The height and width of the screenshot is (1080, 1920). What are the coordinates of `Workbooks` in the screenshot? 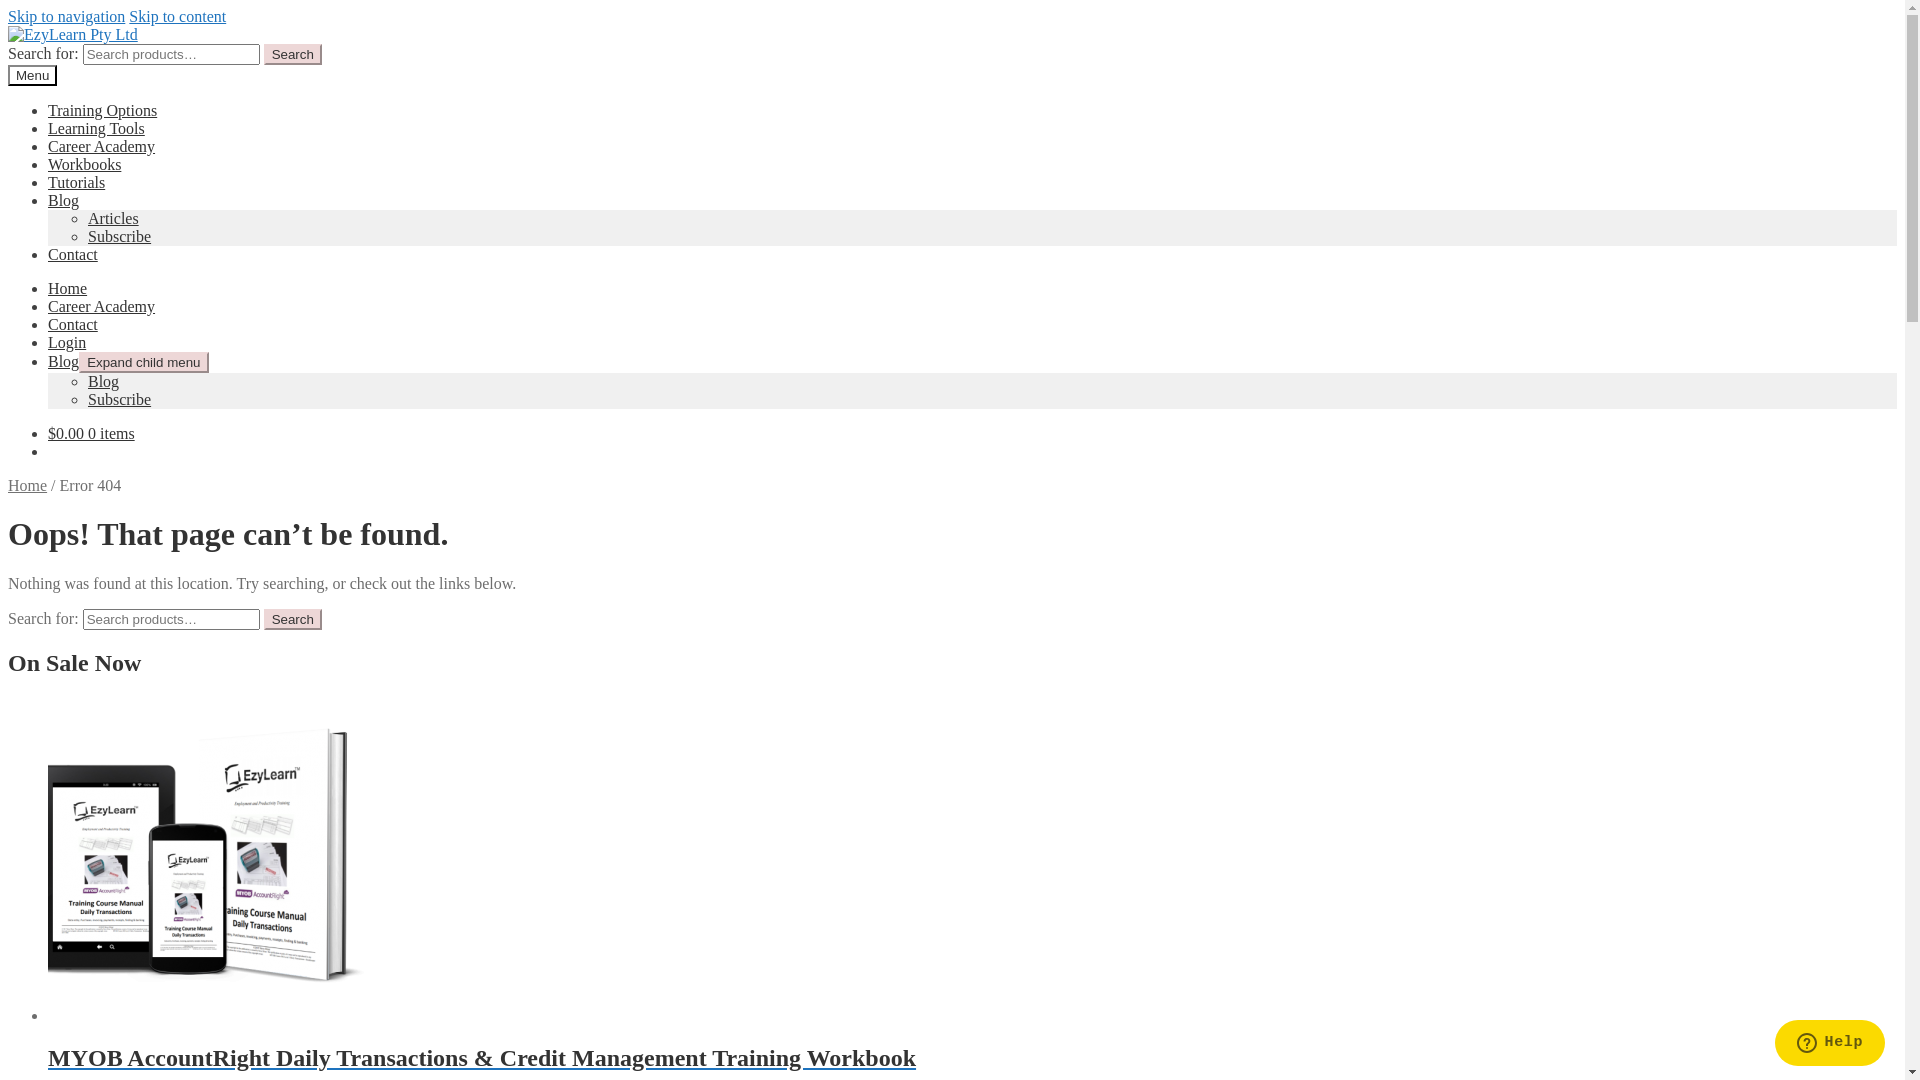 It's located at (84, 164).